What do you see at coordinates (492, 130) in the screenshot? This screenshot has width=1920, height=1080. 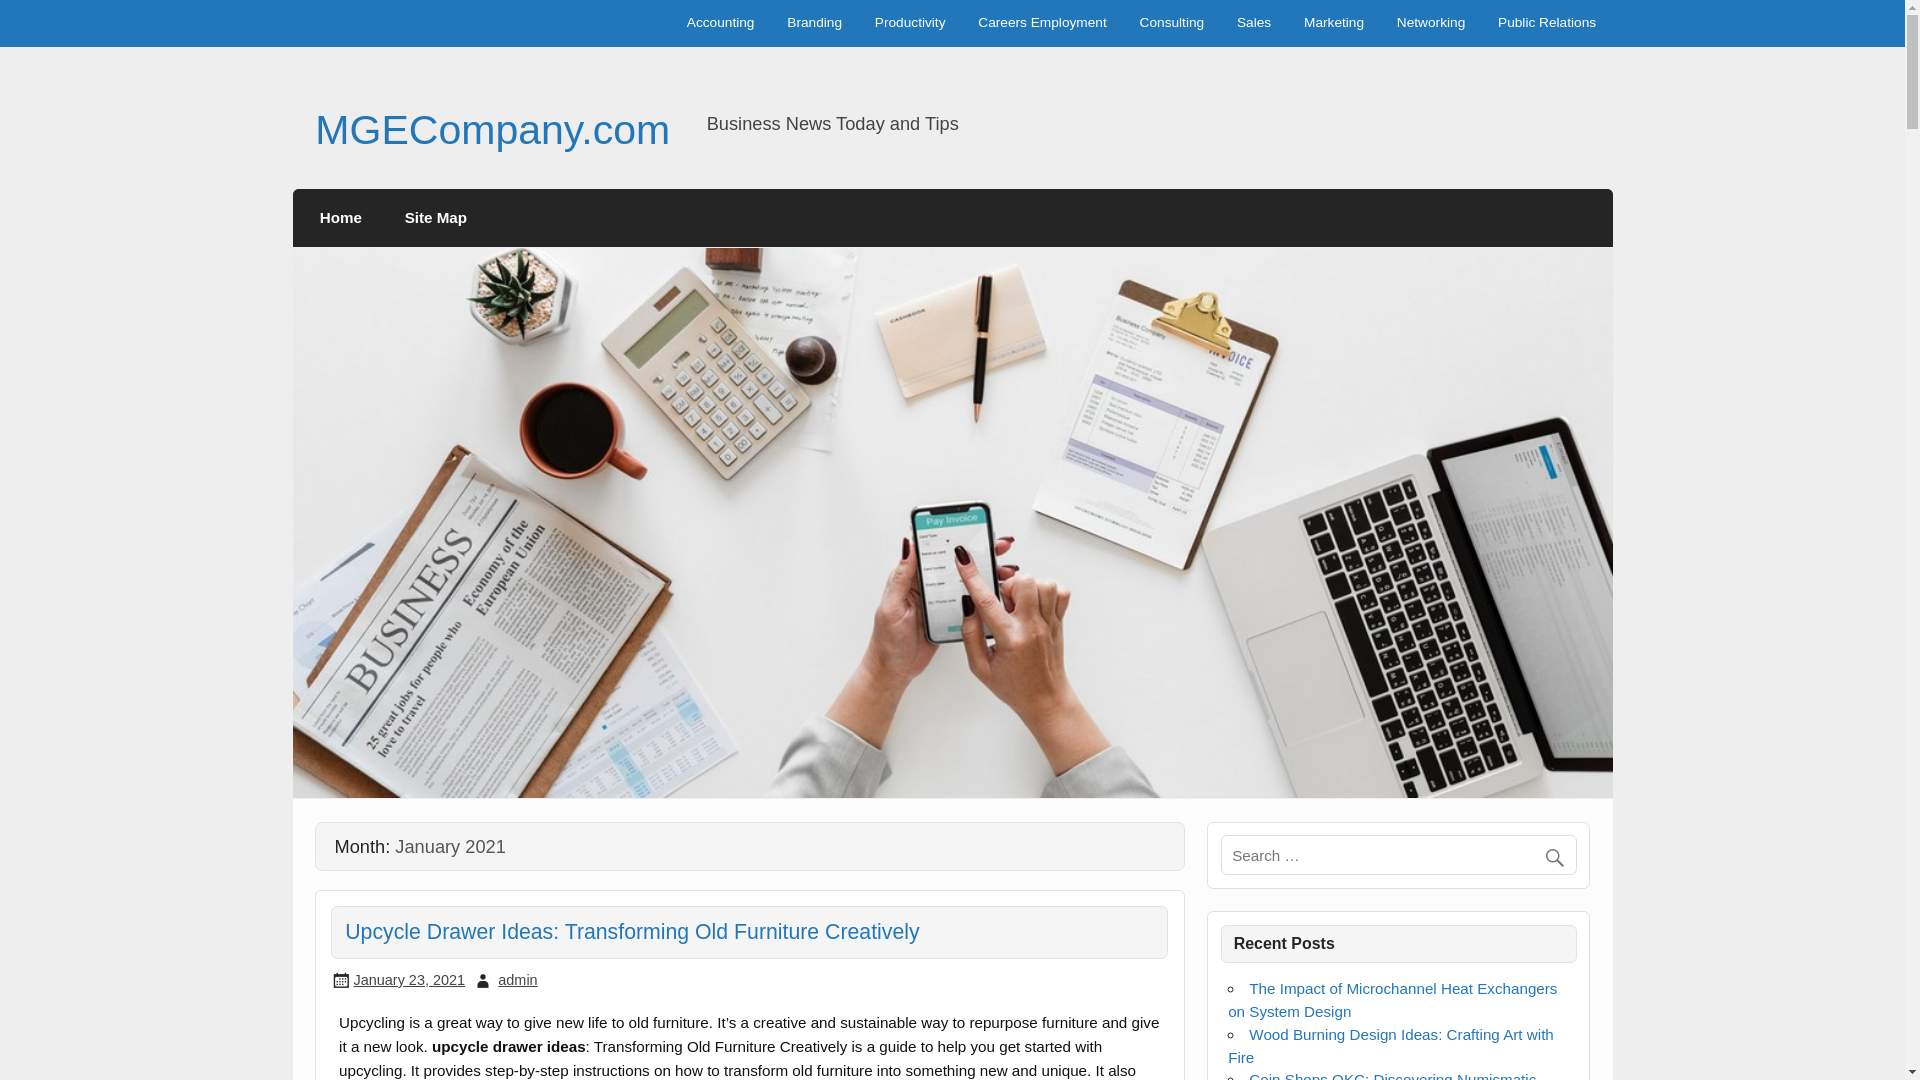 I see `MGECompany.com` at bounding box center [492, 130].